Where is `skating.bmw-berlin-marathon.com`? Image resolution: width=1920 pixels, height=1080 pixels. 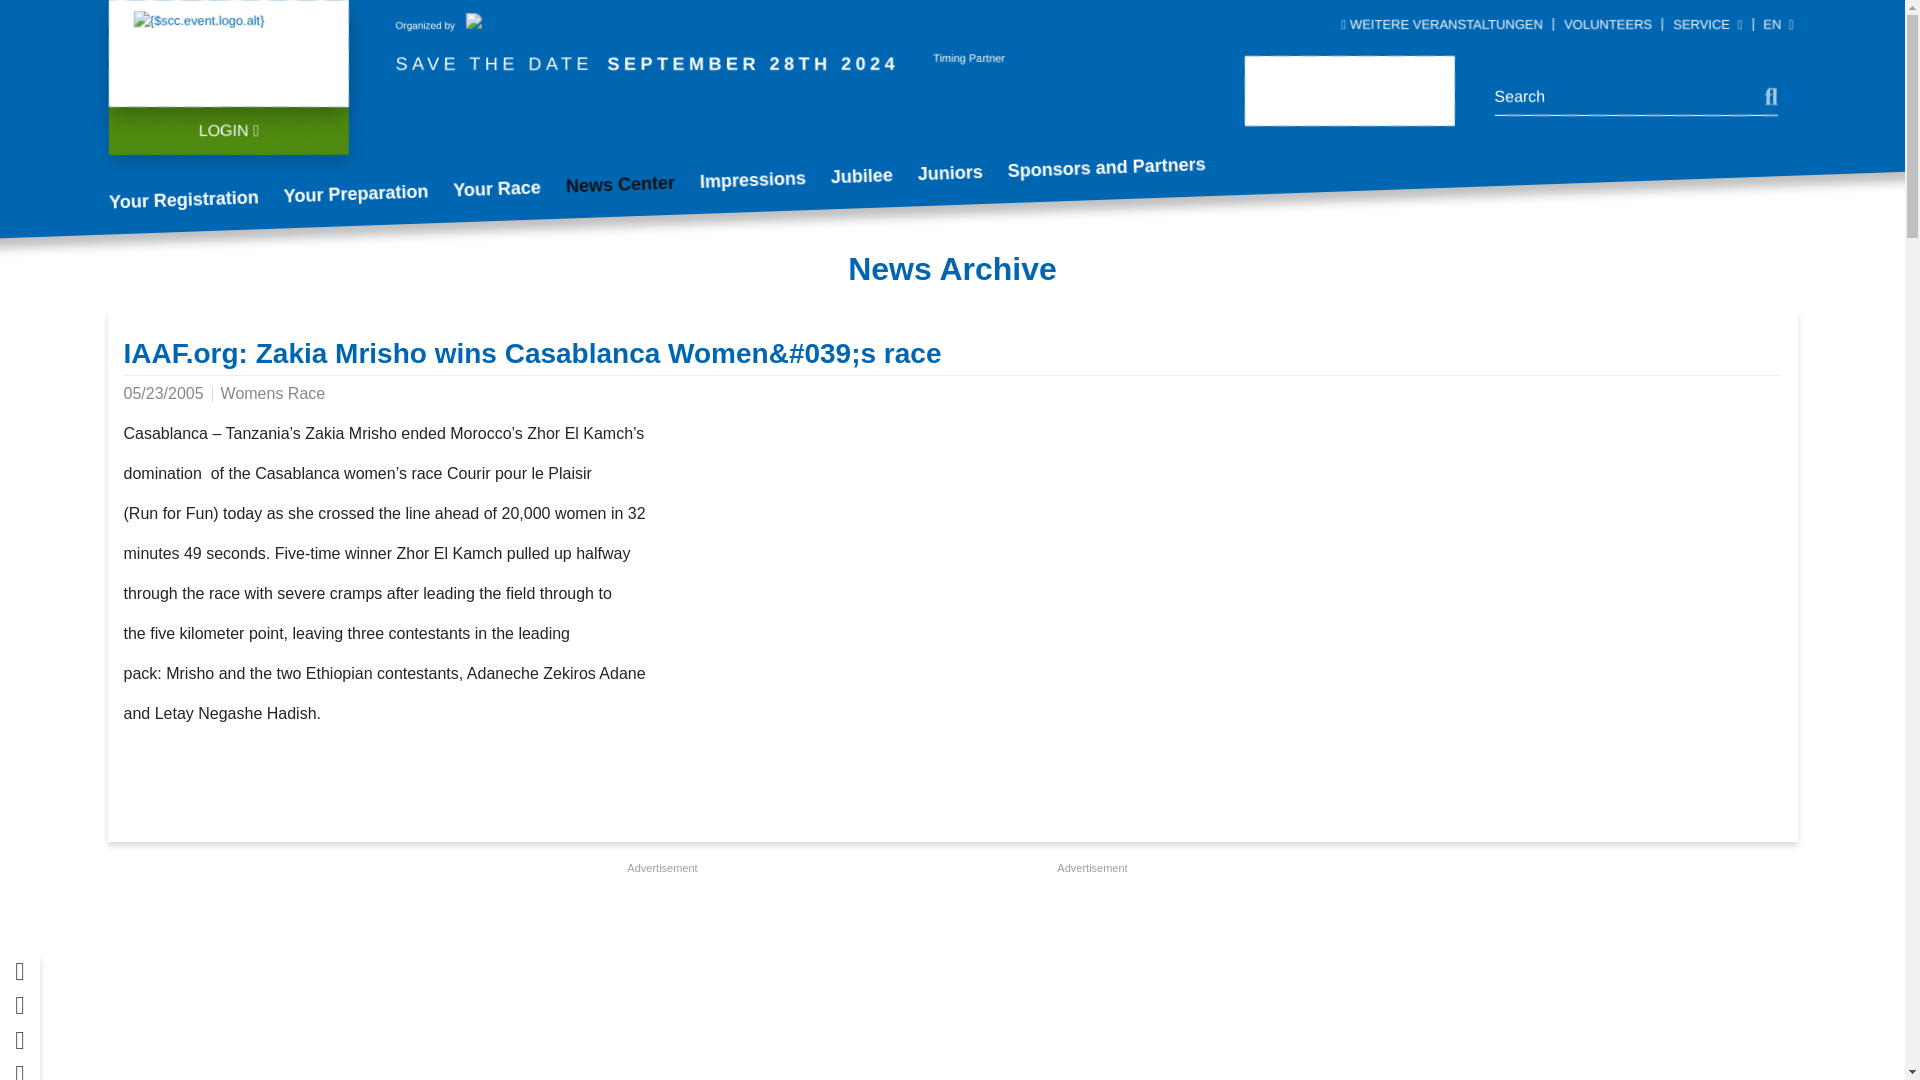 skating.bmw-berlin-marathon.com is located at coordinates (198, 19).